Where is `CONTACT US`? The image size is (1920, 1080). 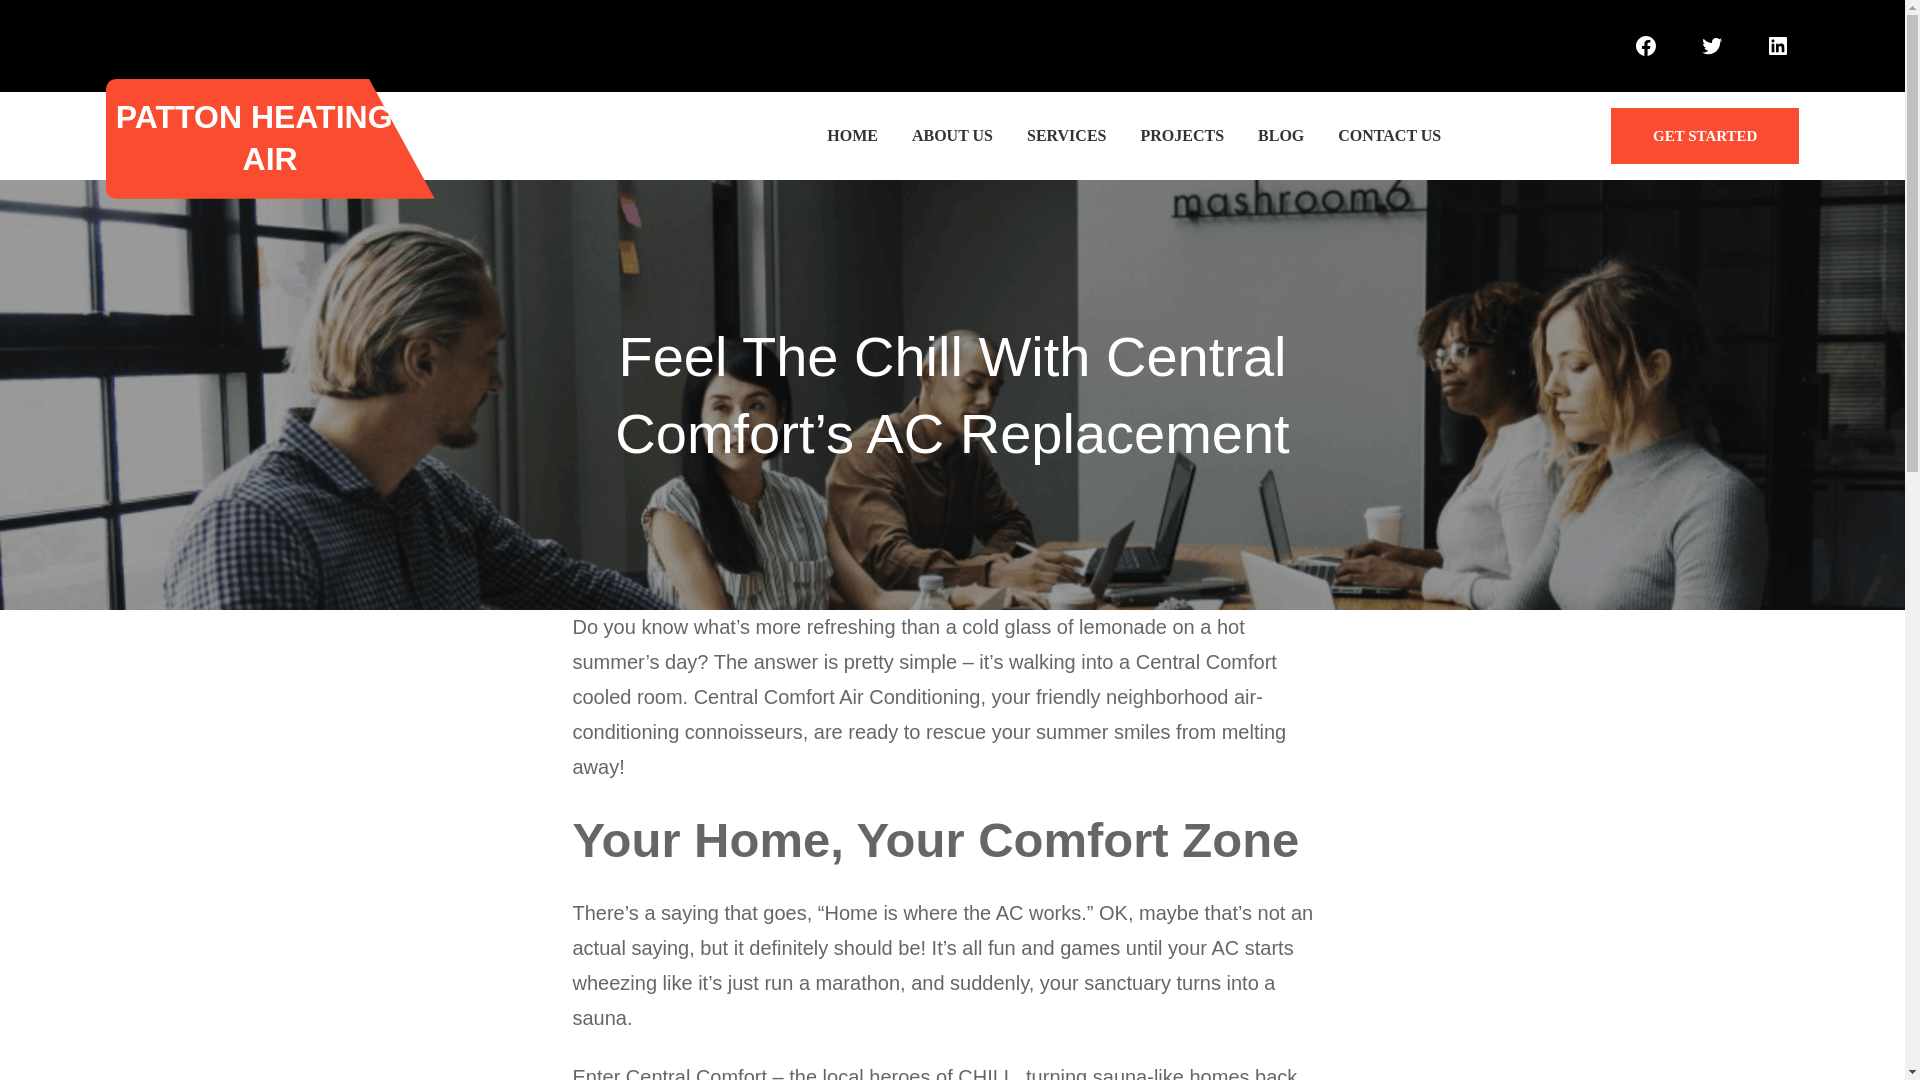
CONTACT US is located at coordinates (1390, 136).